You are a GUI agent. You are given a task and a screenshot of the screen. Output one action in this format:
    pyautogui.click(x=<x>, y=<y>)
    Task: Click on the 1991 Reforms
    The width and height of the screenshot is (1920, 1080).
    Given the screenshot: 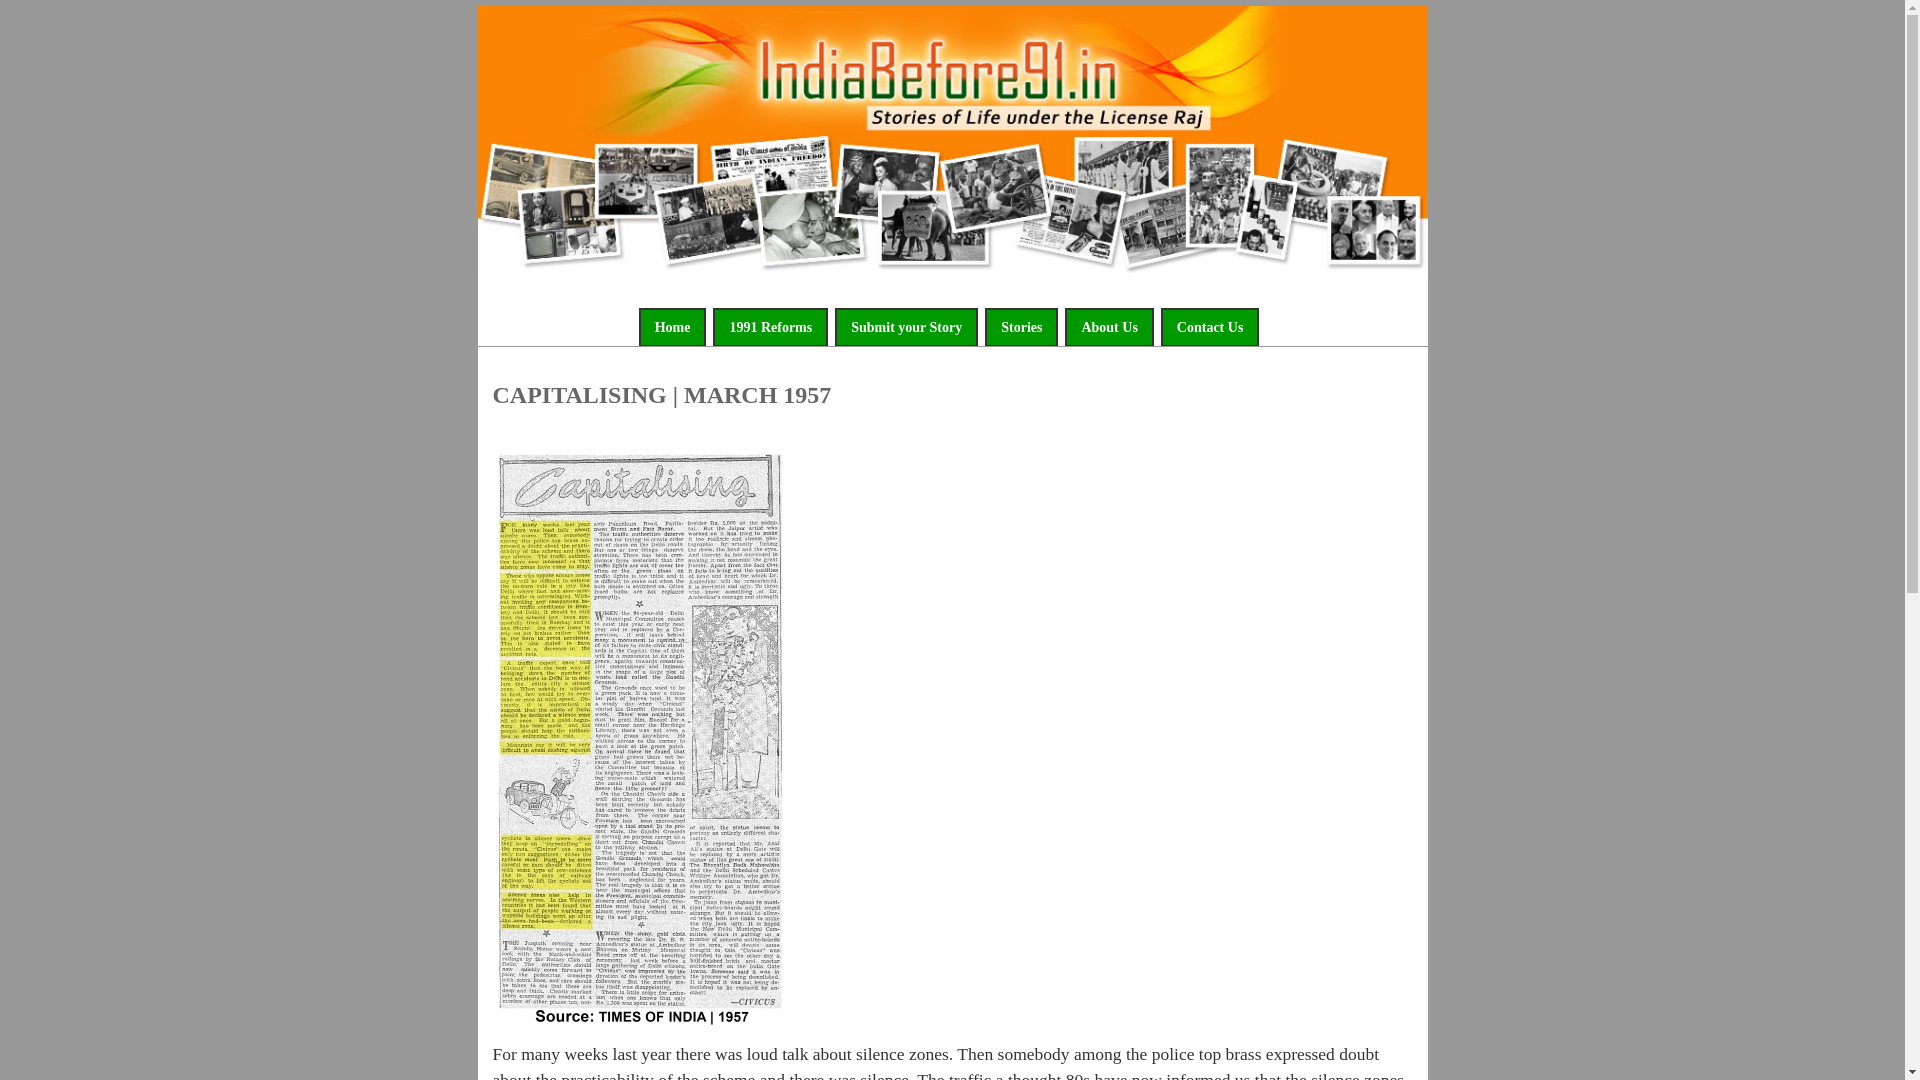 What is the action you would take?
    pyautogui.click(x=770, y=326)
    